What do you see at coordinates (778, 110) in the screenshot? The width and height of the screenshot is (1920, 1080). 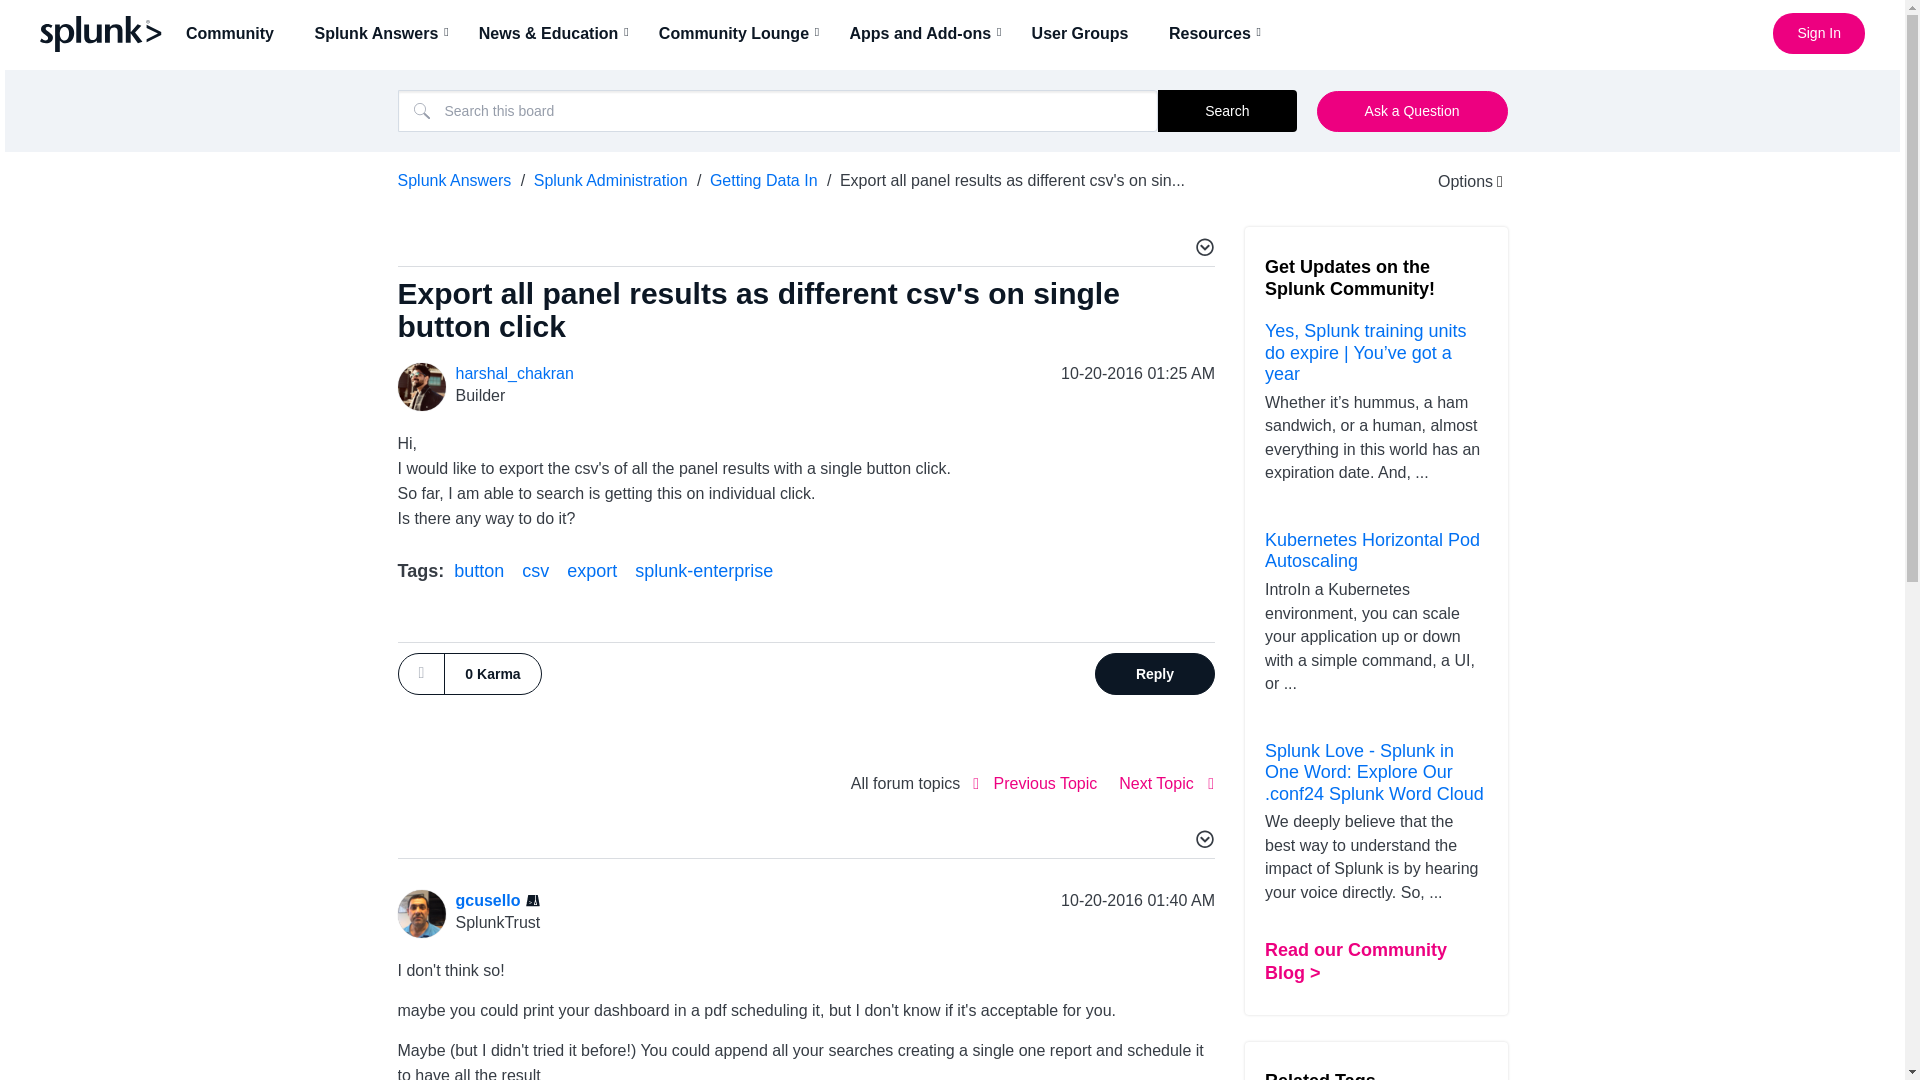 I see `Search` at bounding box center [778, 110].